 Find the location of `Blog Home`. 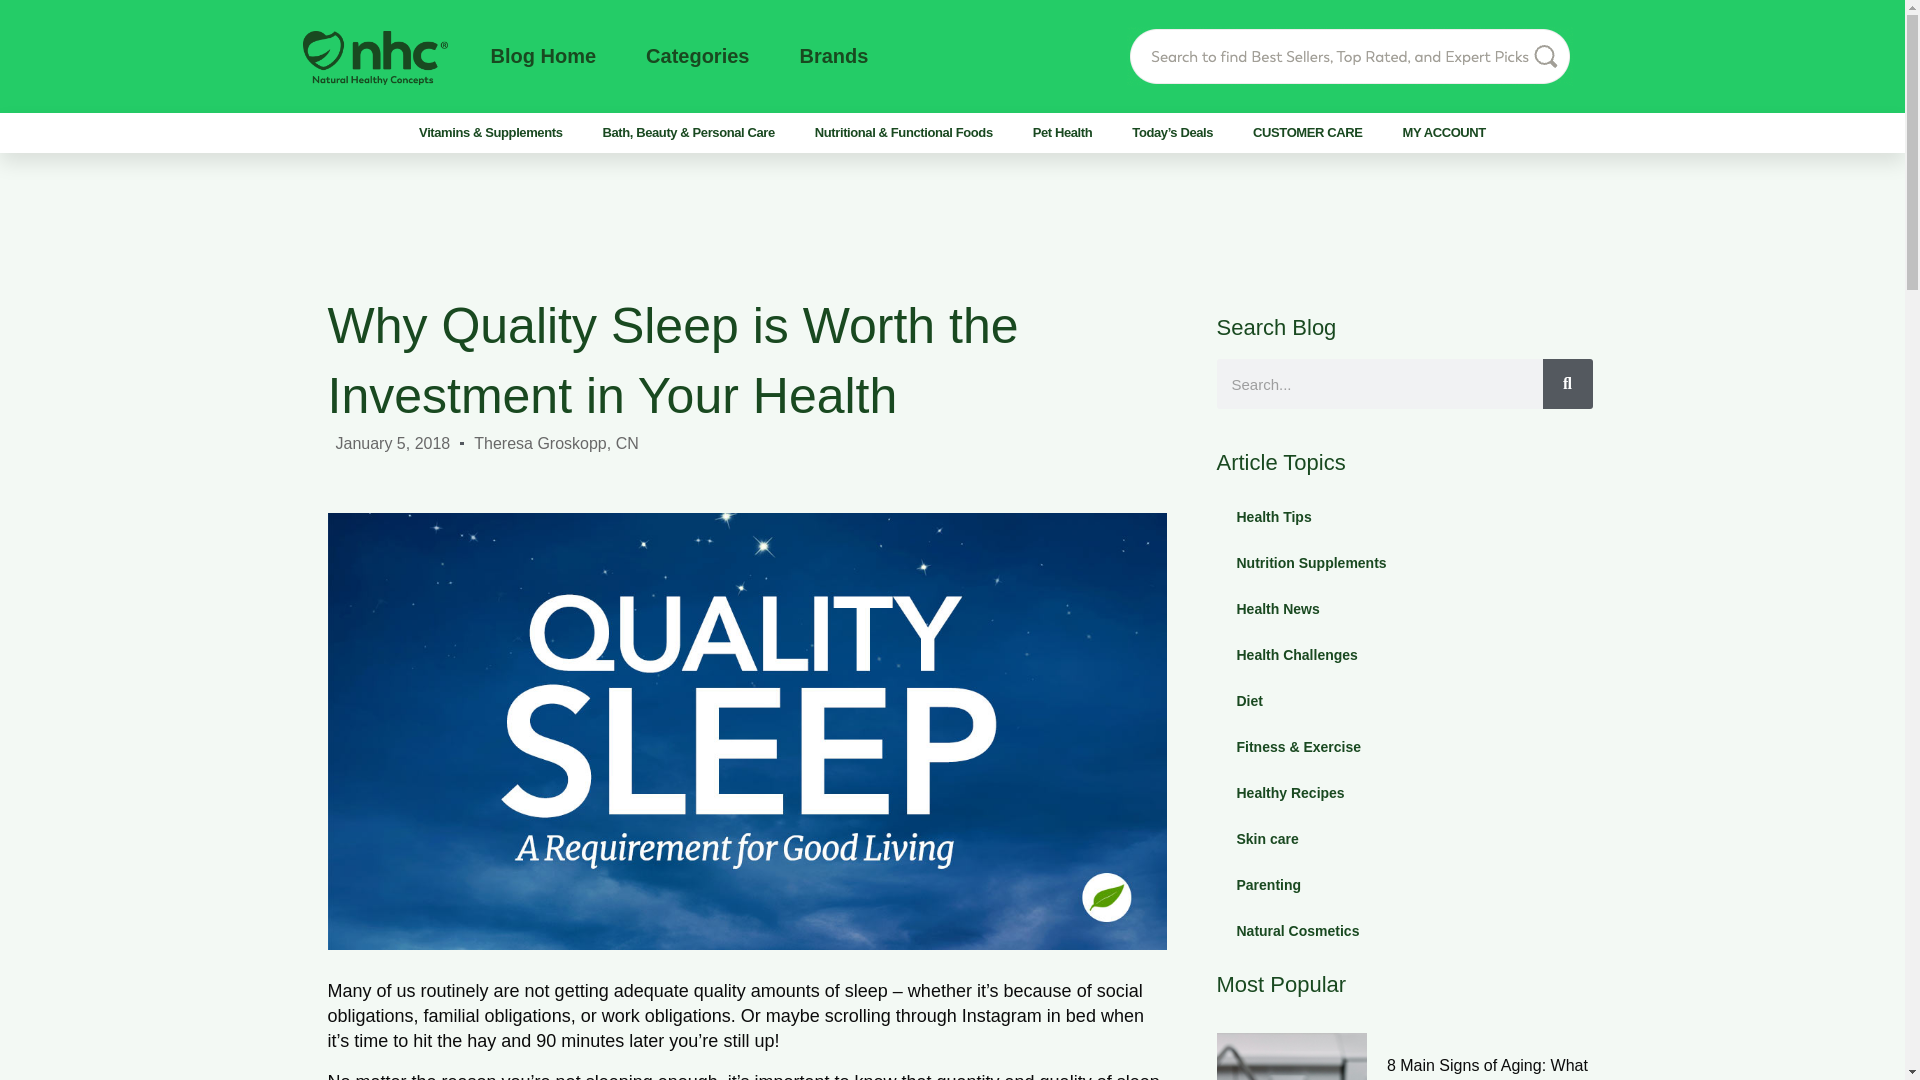

Blog Home is located at coordinates (542, 56).